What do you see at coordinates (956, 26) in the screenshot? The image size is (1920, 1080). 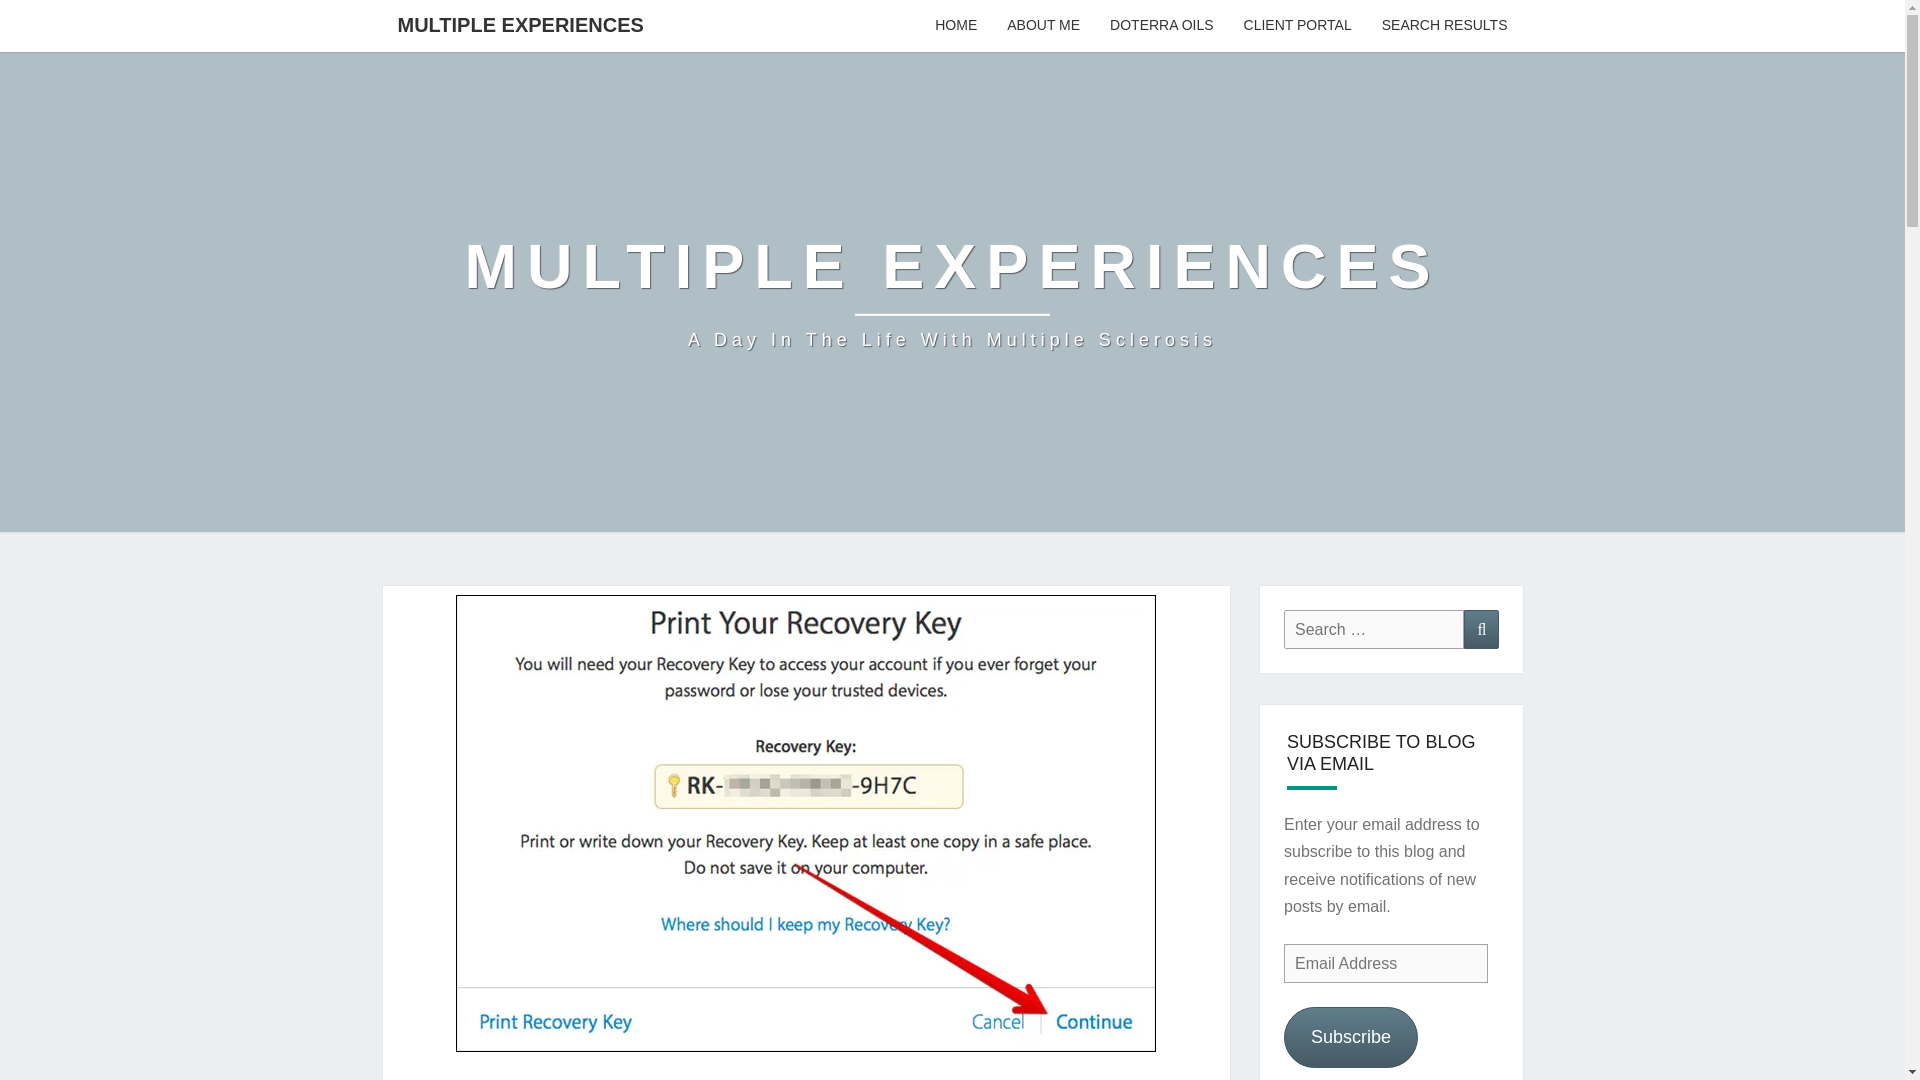 I see `HOME` at bounding box center [956, 26].